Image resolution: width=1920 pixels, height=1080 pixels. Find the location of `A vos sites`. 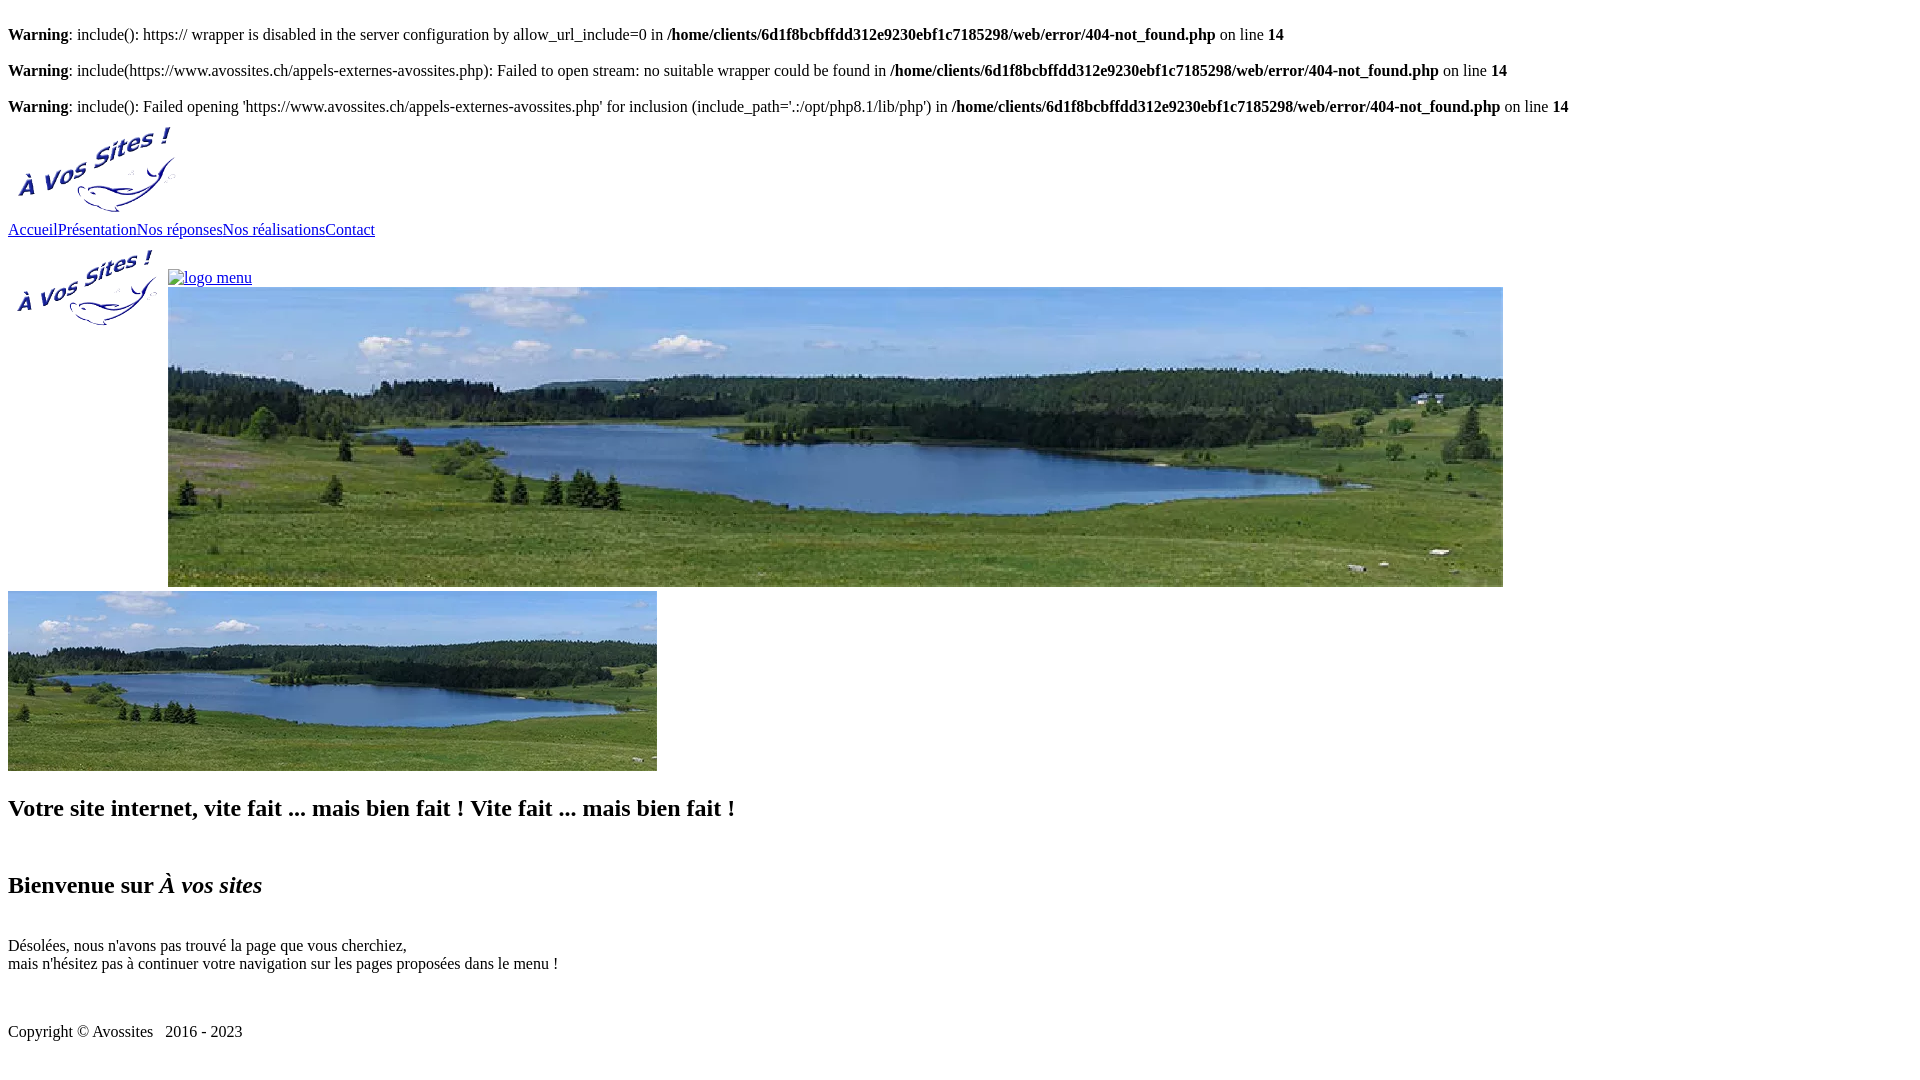

A vos sites is located at coordinates (98, 212).